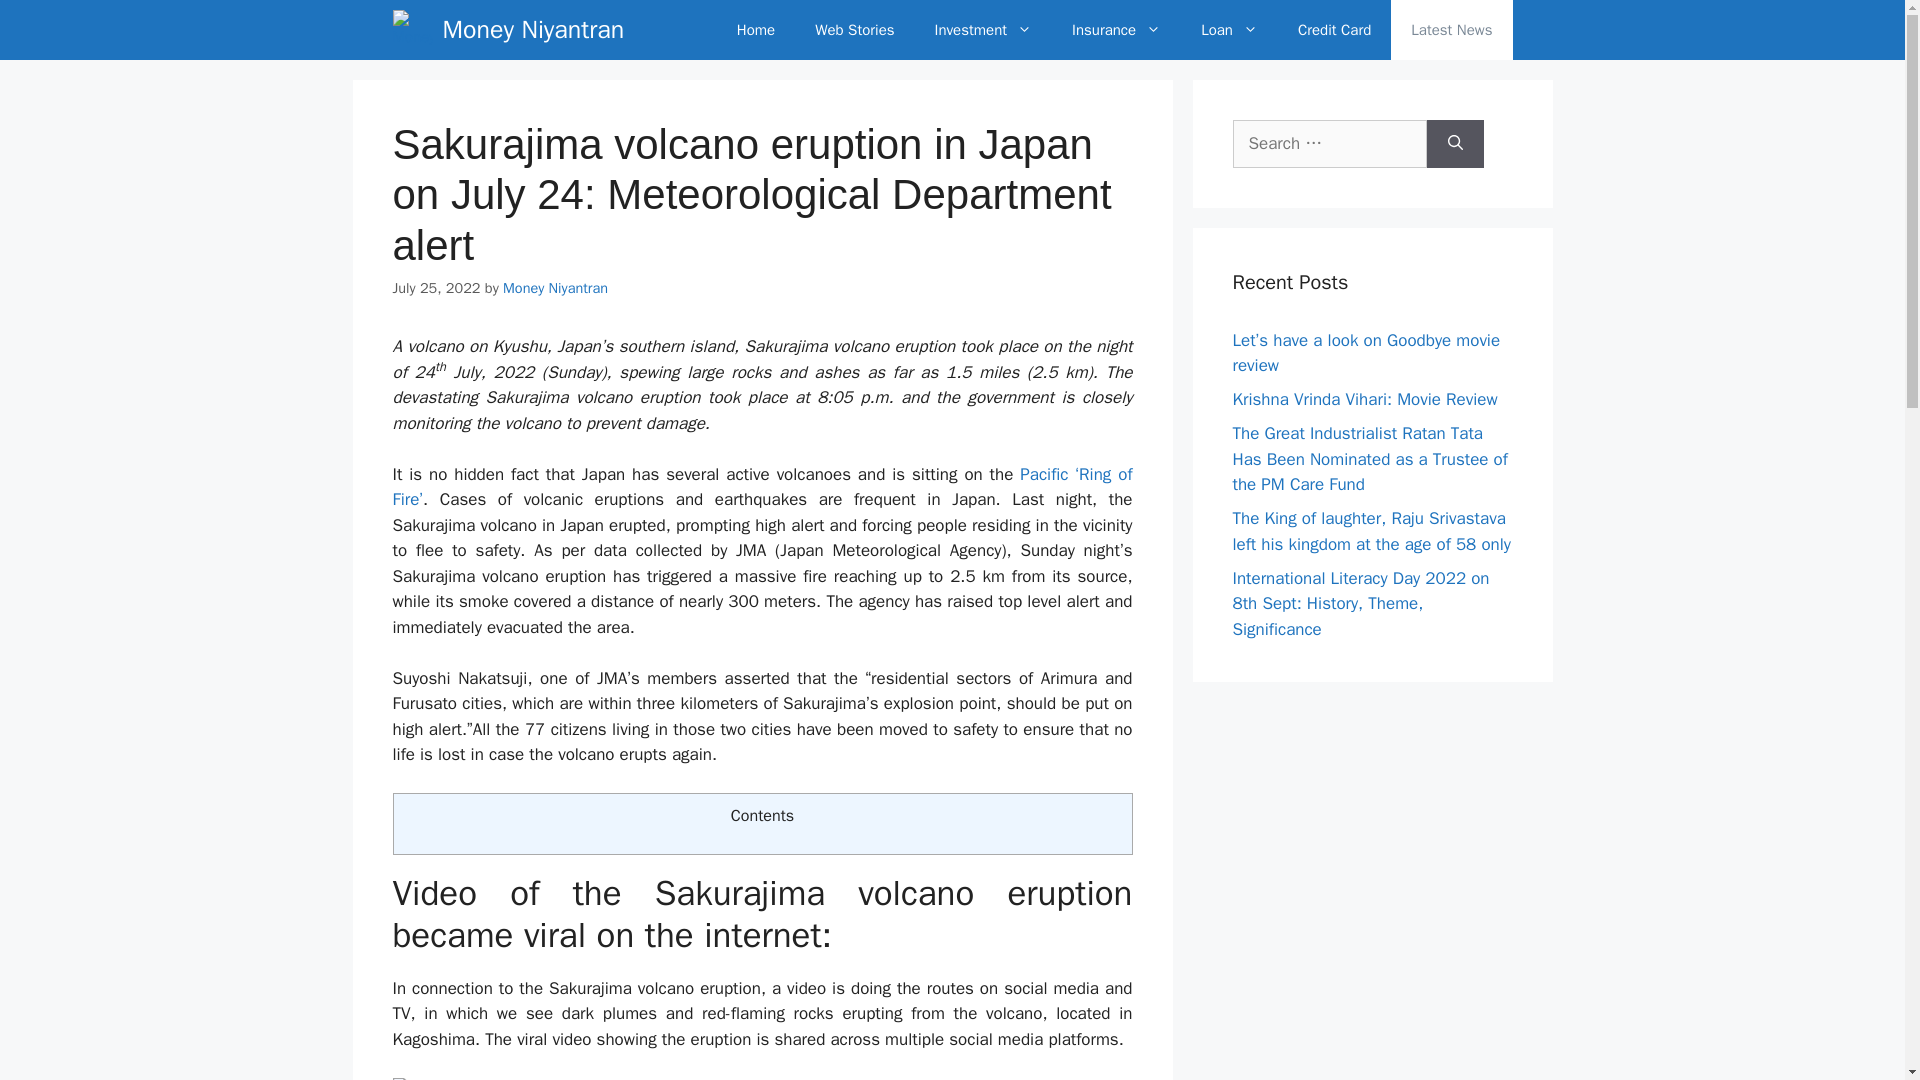 This screenshot has height=1080, width=1920. What do you see at coordinates (556, 288) in the screenshot?
I see `View all posts by Money Niyantran` at bounding box center [556, 288].